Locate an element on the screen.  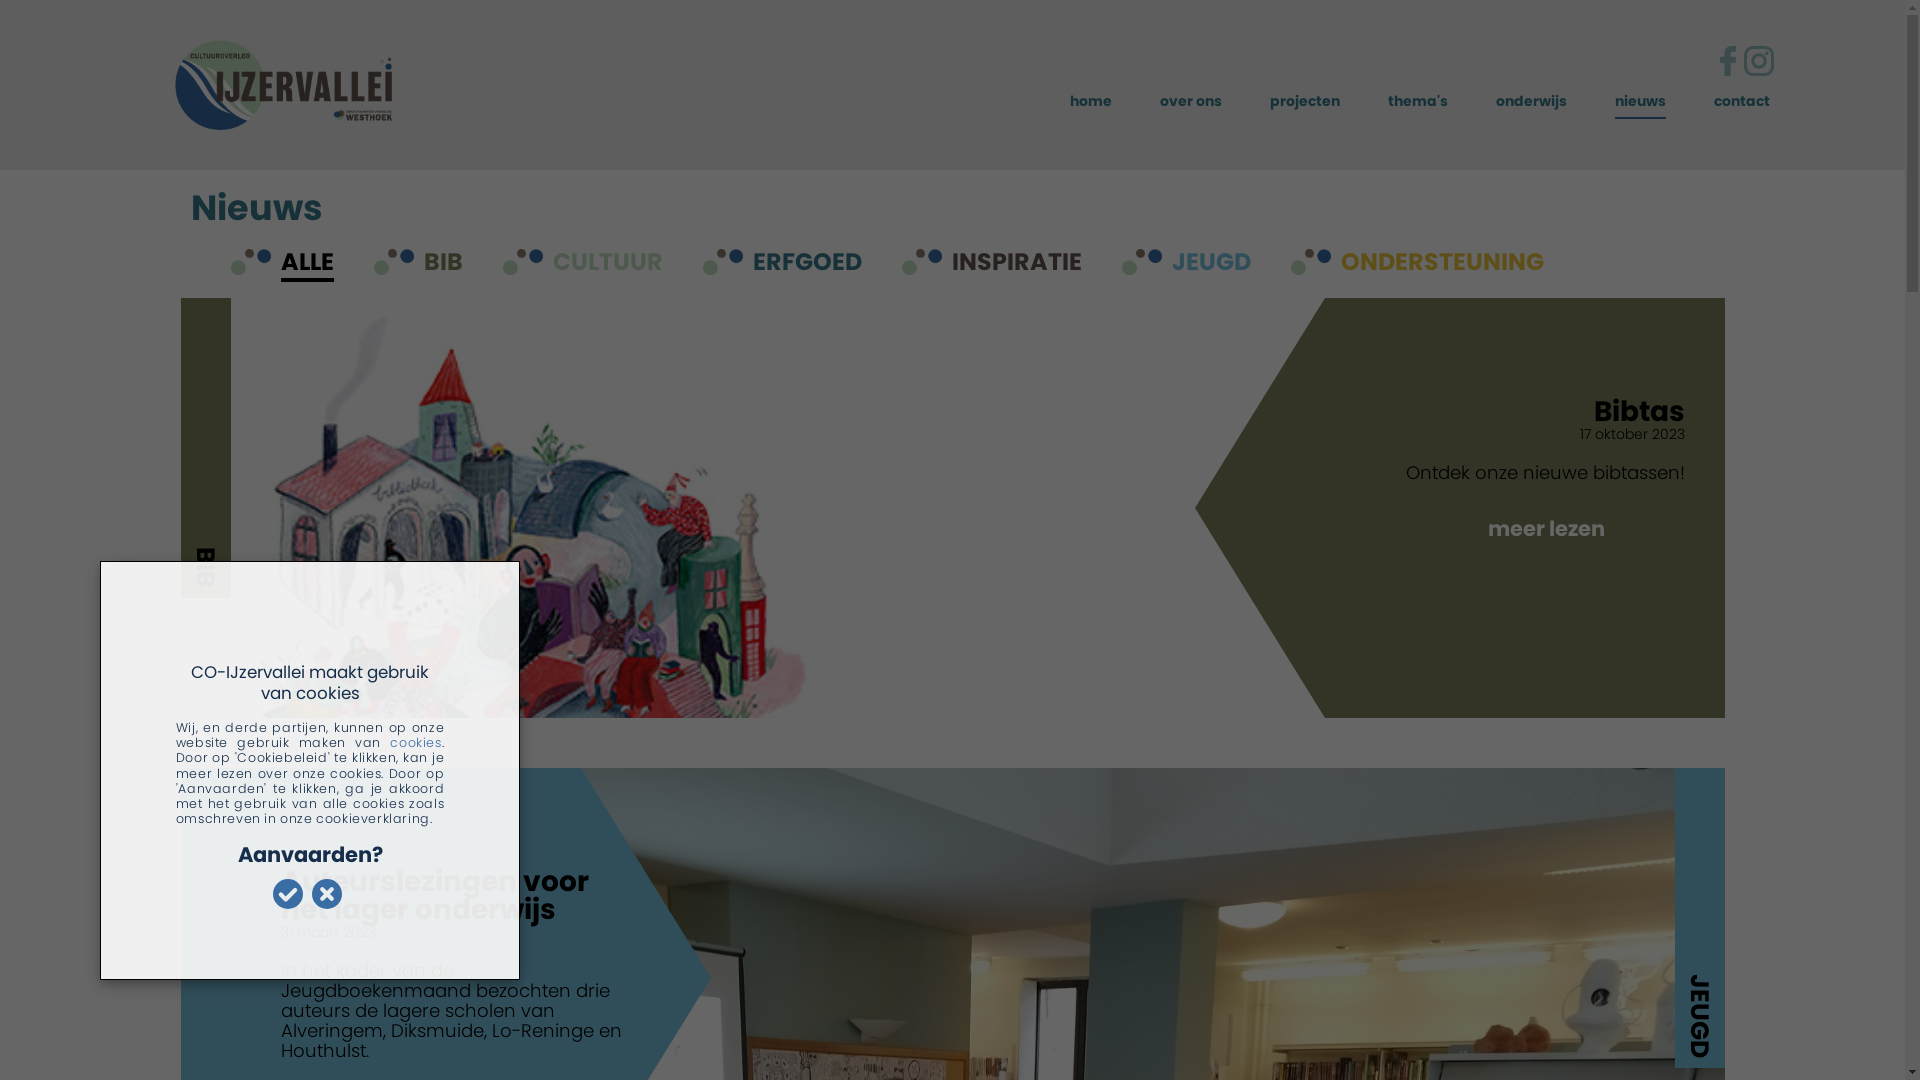
Auteurslezingen voor het lager onderwijs is located at coordinates (460, 896).